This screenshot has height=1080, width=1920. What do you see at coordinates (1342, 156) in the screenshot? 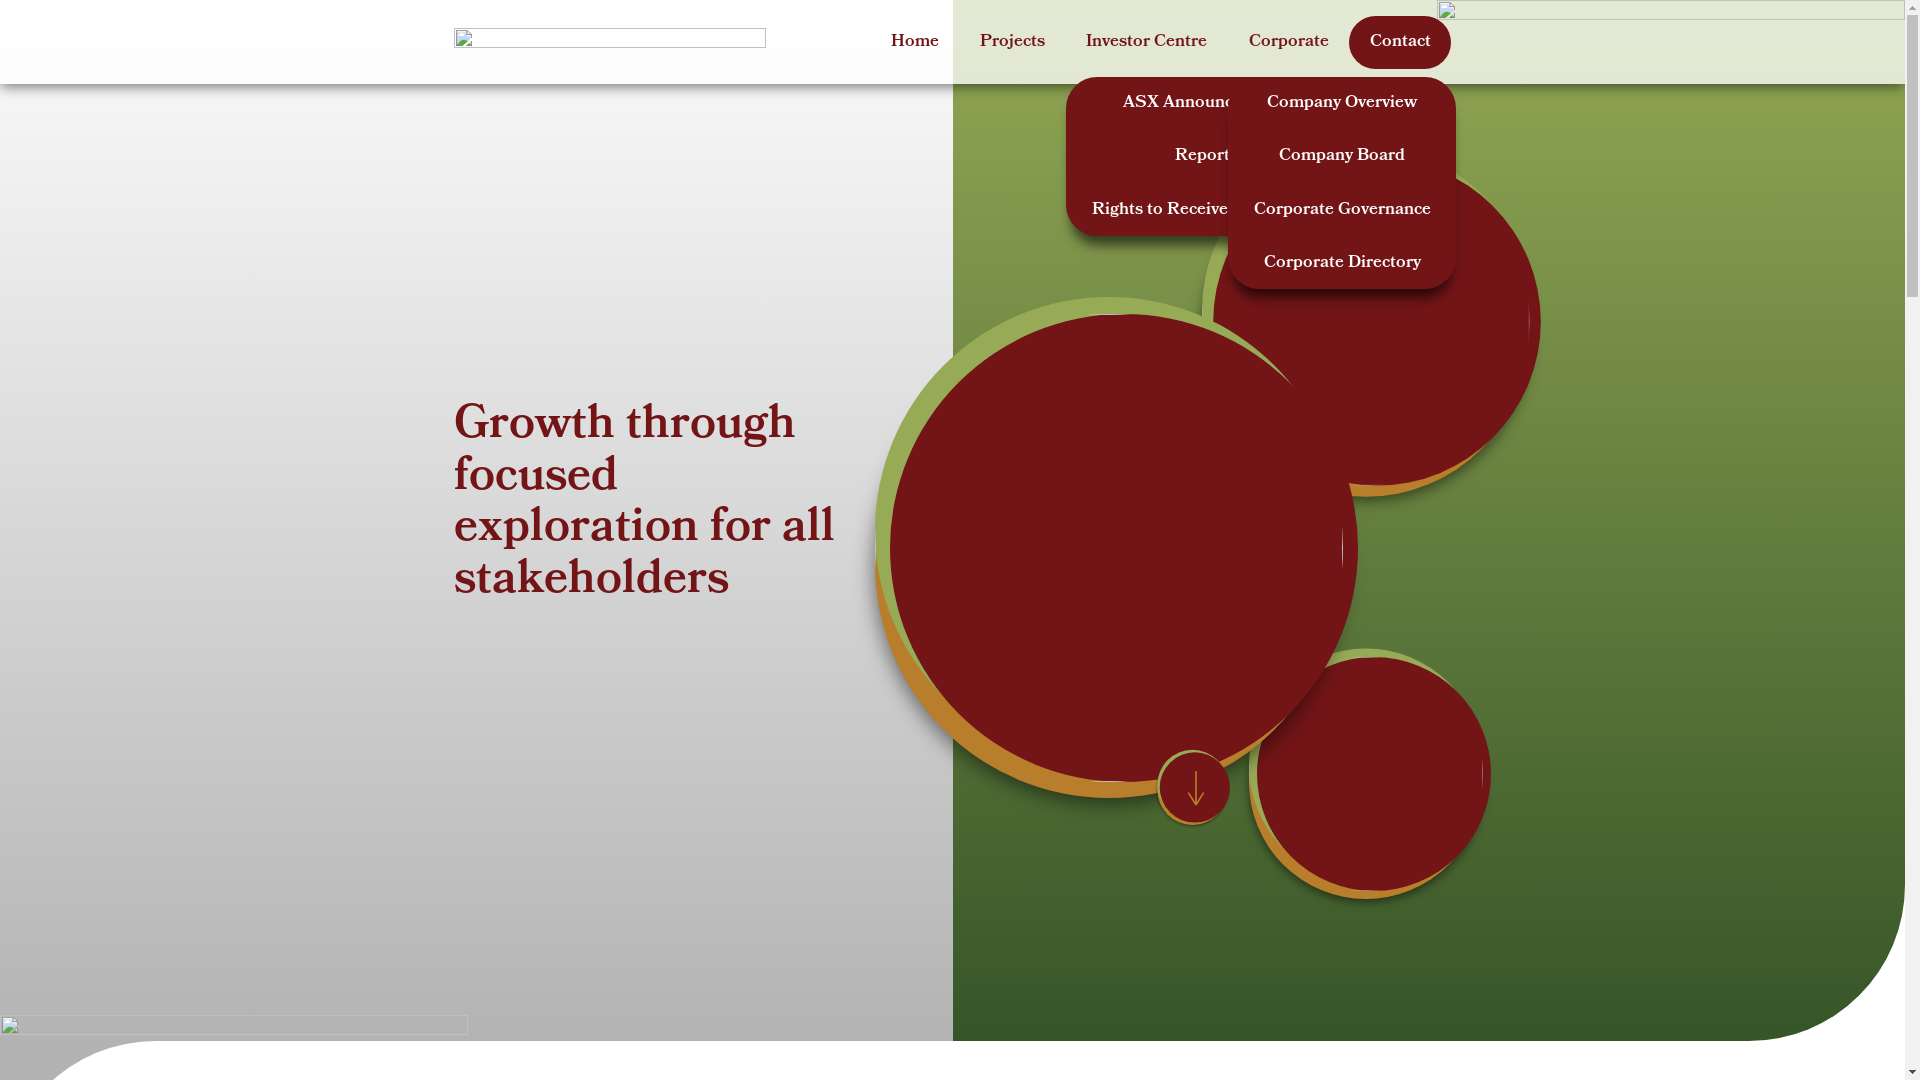
I see `Company Board` at bounding box center [1342, 156].